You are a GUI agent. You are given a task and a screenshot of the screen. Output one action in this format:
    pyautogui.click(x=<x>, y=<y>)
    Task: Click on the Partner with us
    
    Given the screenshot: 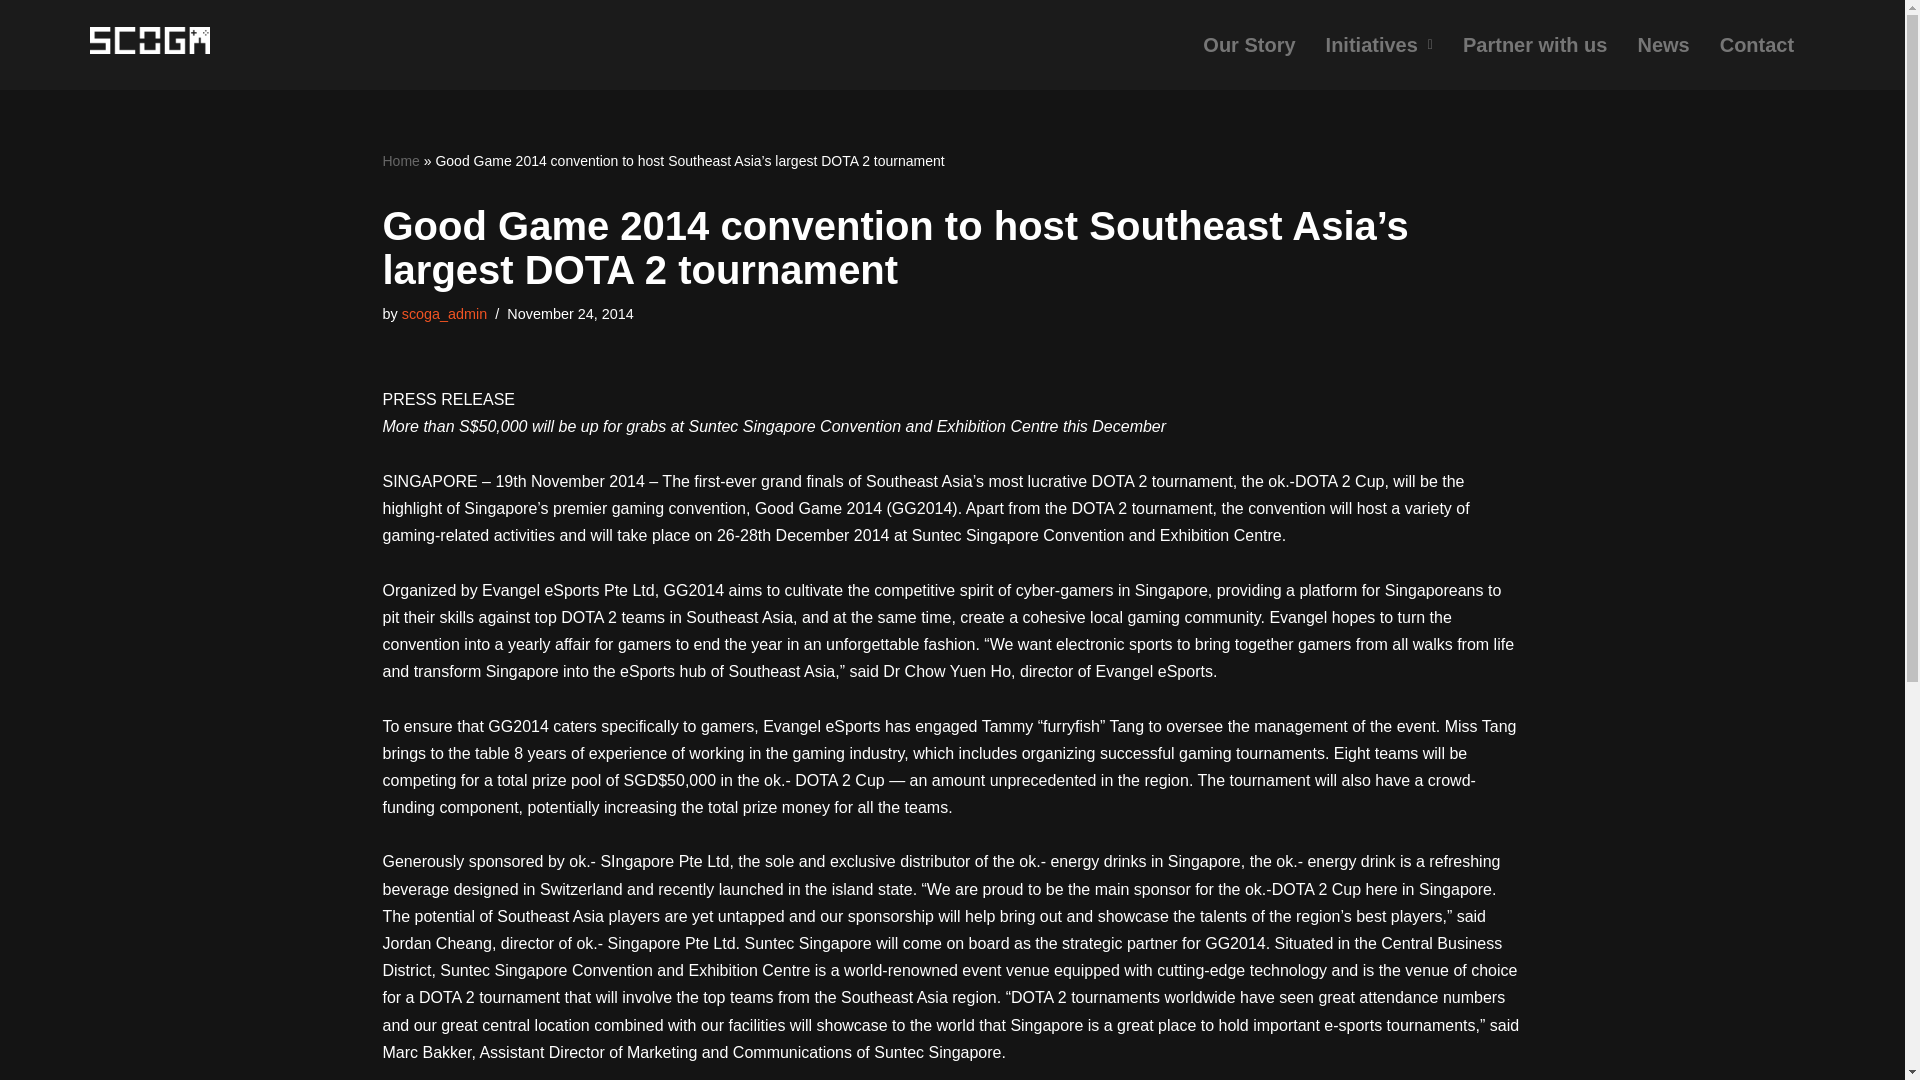 What is the action you would take?
    pyautogui.click(x=1534, y=45)
    